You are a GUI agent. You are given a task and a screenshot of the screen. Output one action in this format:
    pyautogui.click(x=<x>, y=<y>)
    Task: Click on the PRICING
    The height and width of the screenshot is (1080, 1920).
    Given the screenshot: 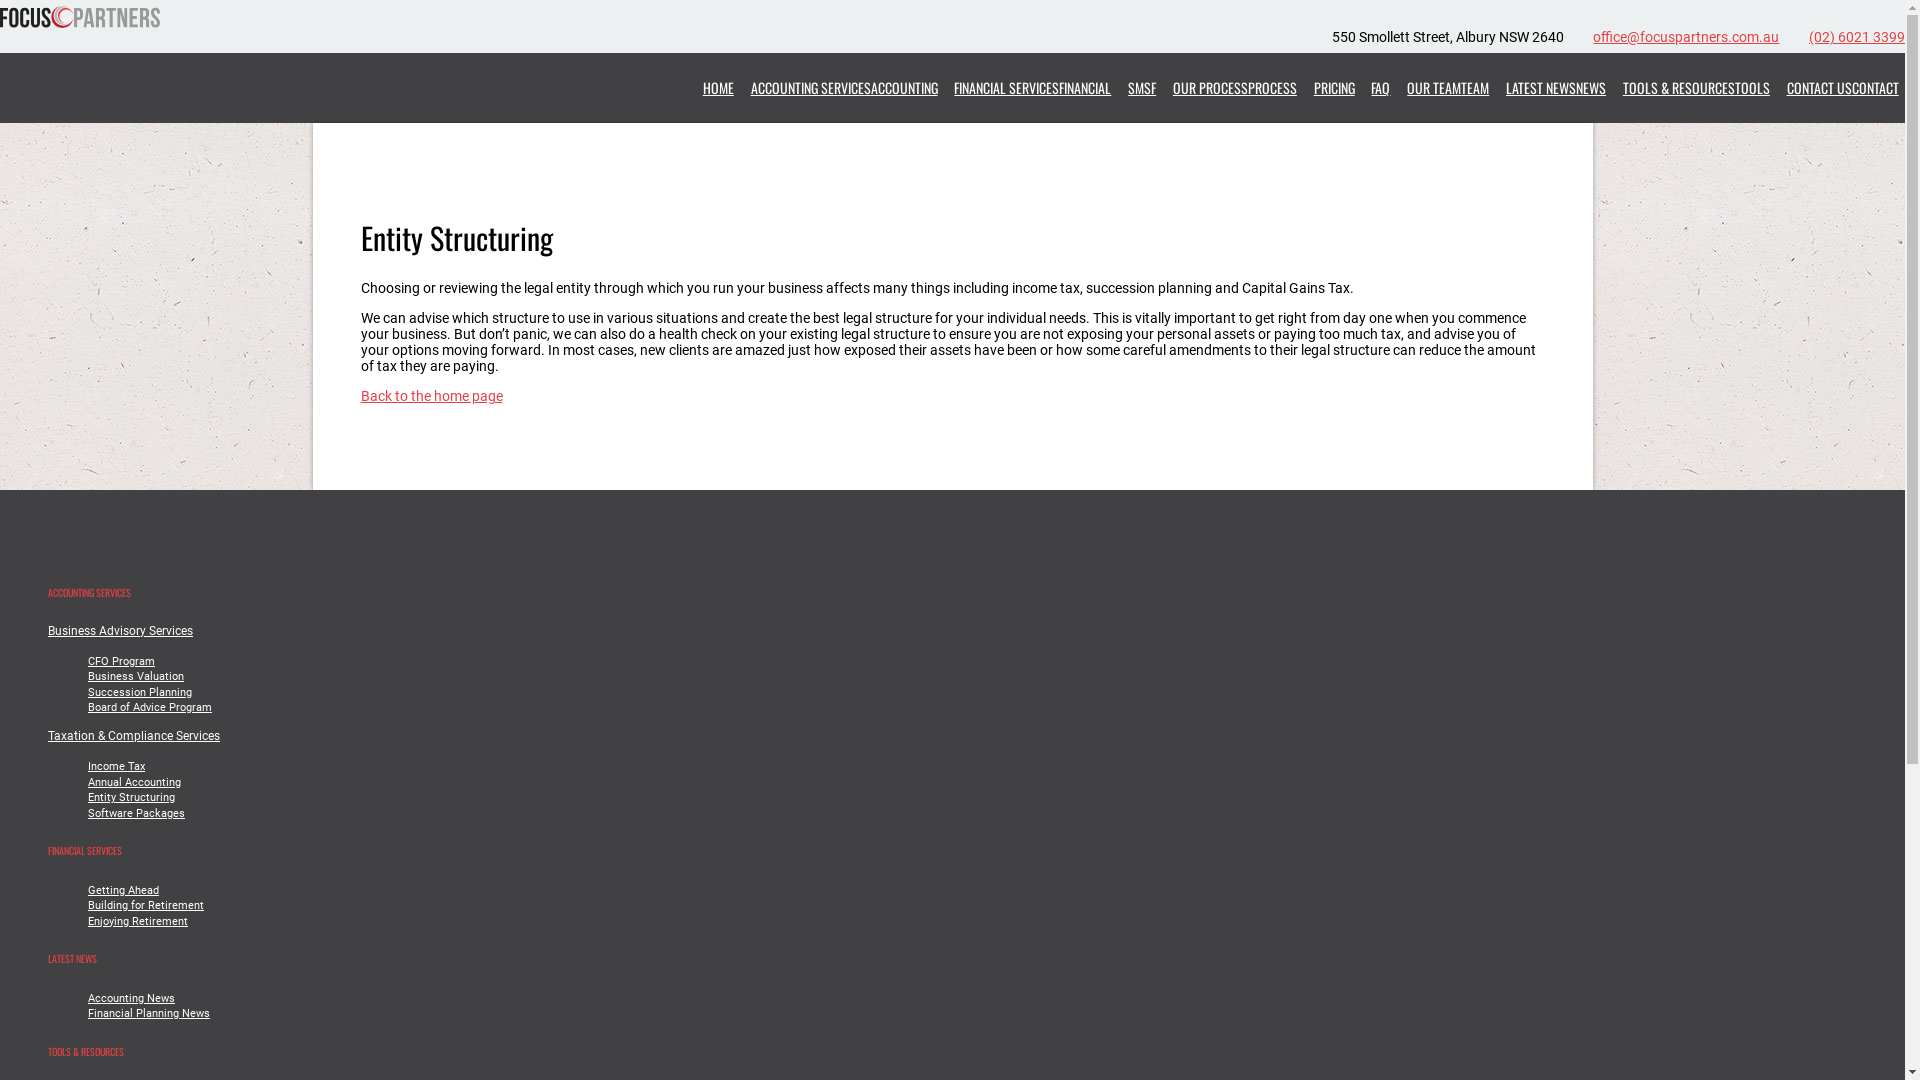 What is the action you would take?
    pyautogui.click(x=1334, y=88)
    